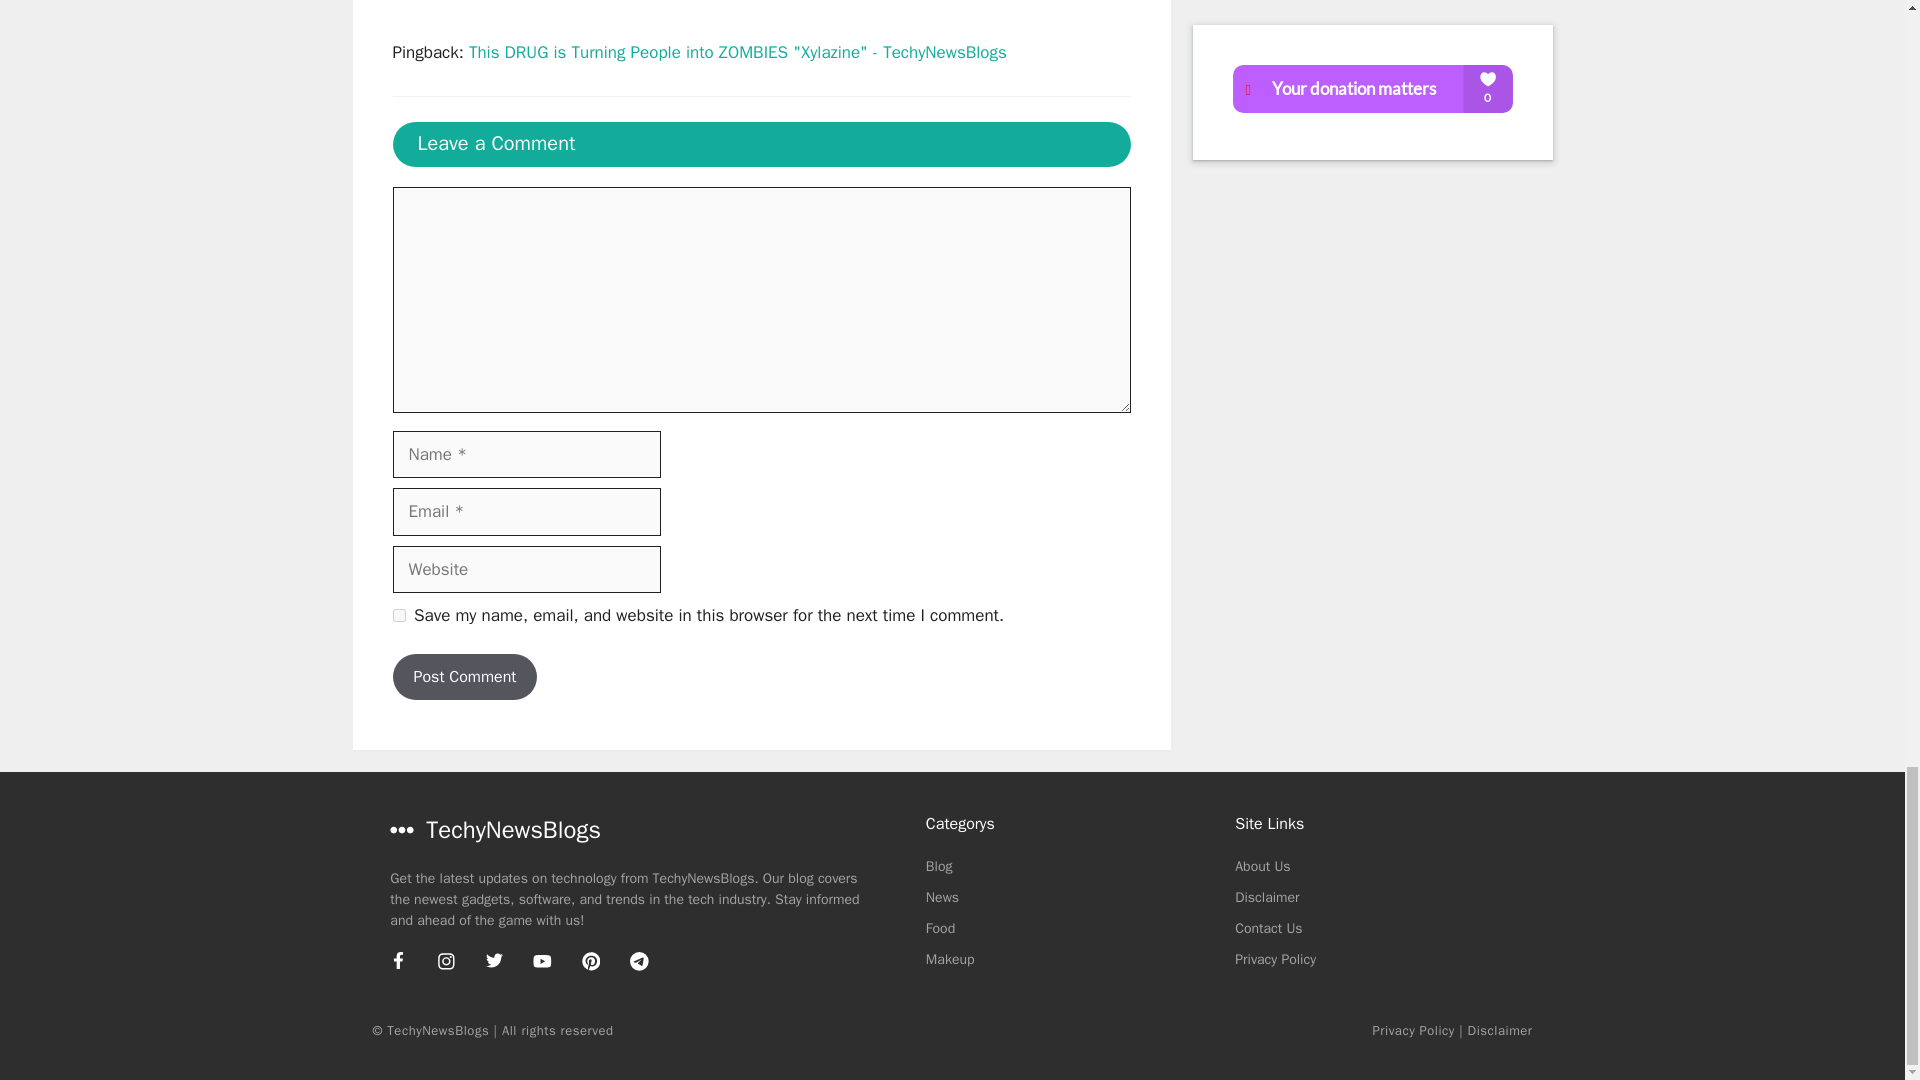 This screenshot has width=1920, height=1080. I want to click on yes, so click(398, 616).